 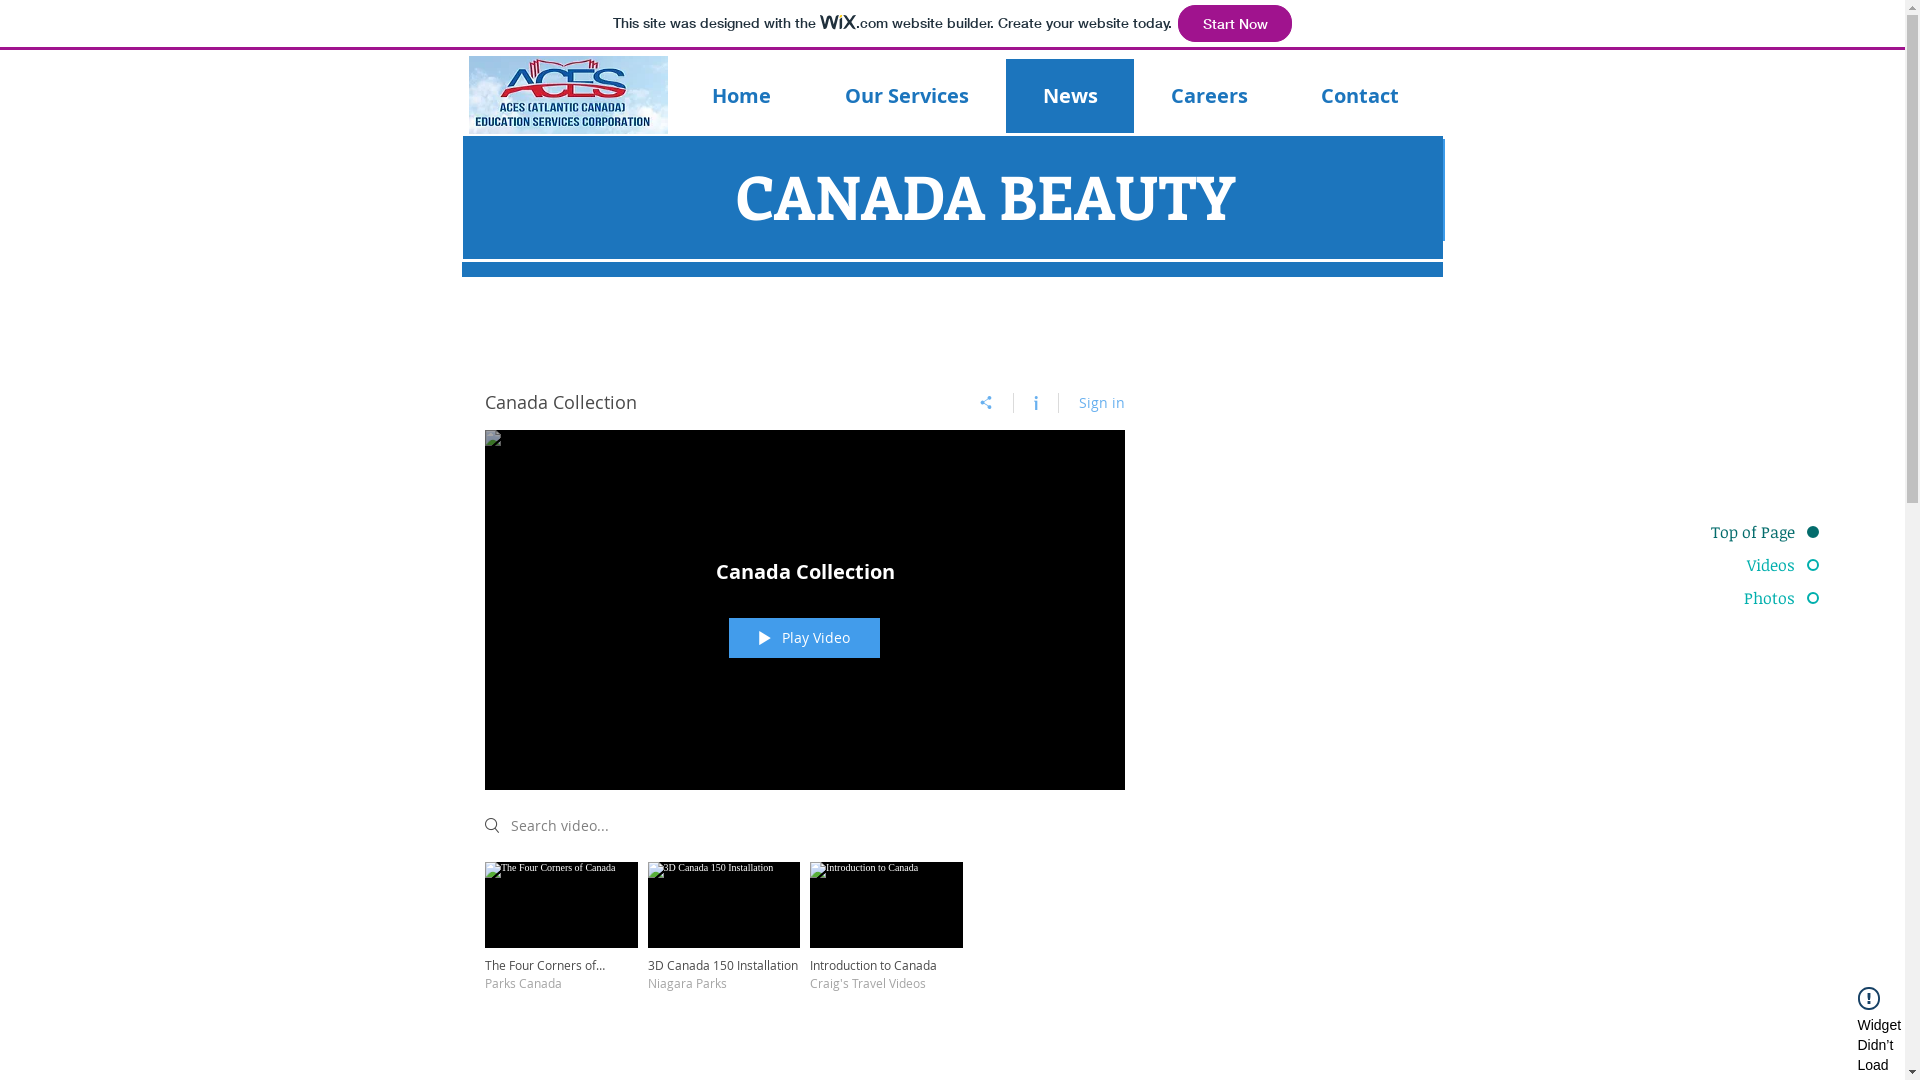 I want to click on Play Video, so click(x=804, y=638).